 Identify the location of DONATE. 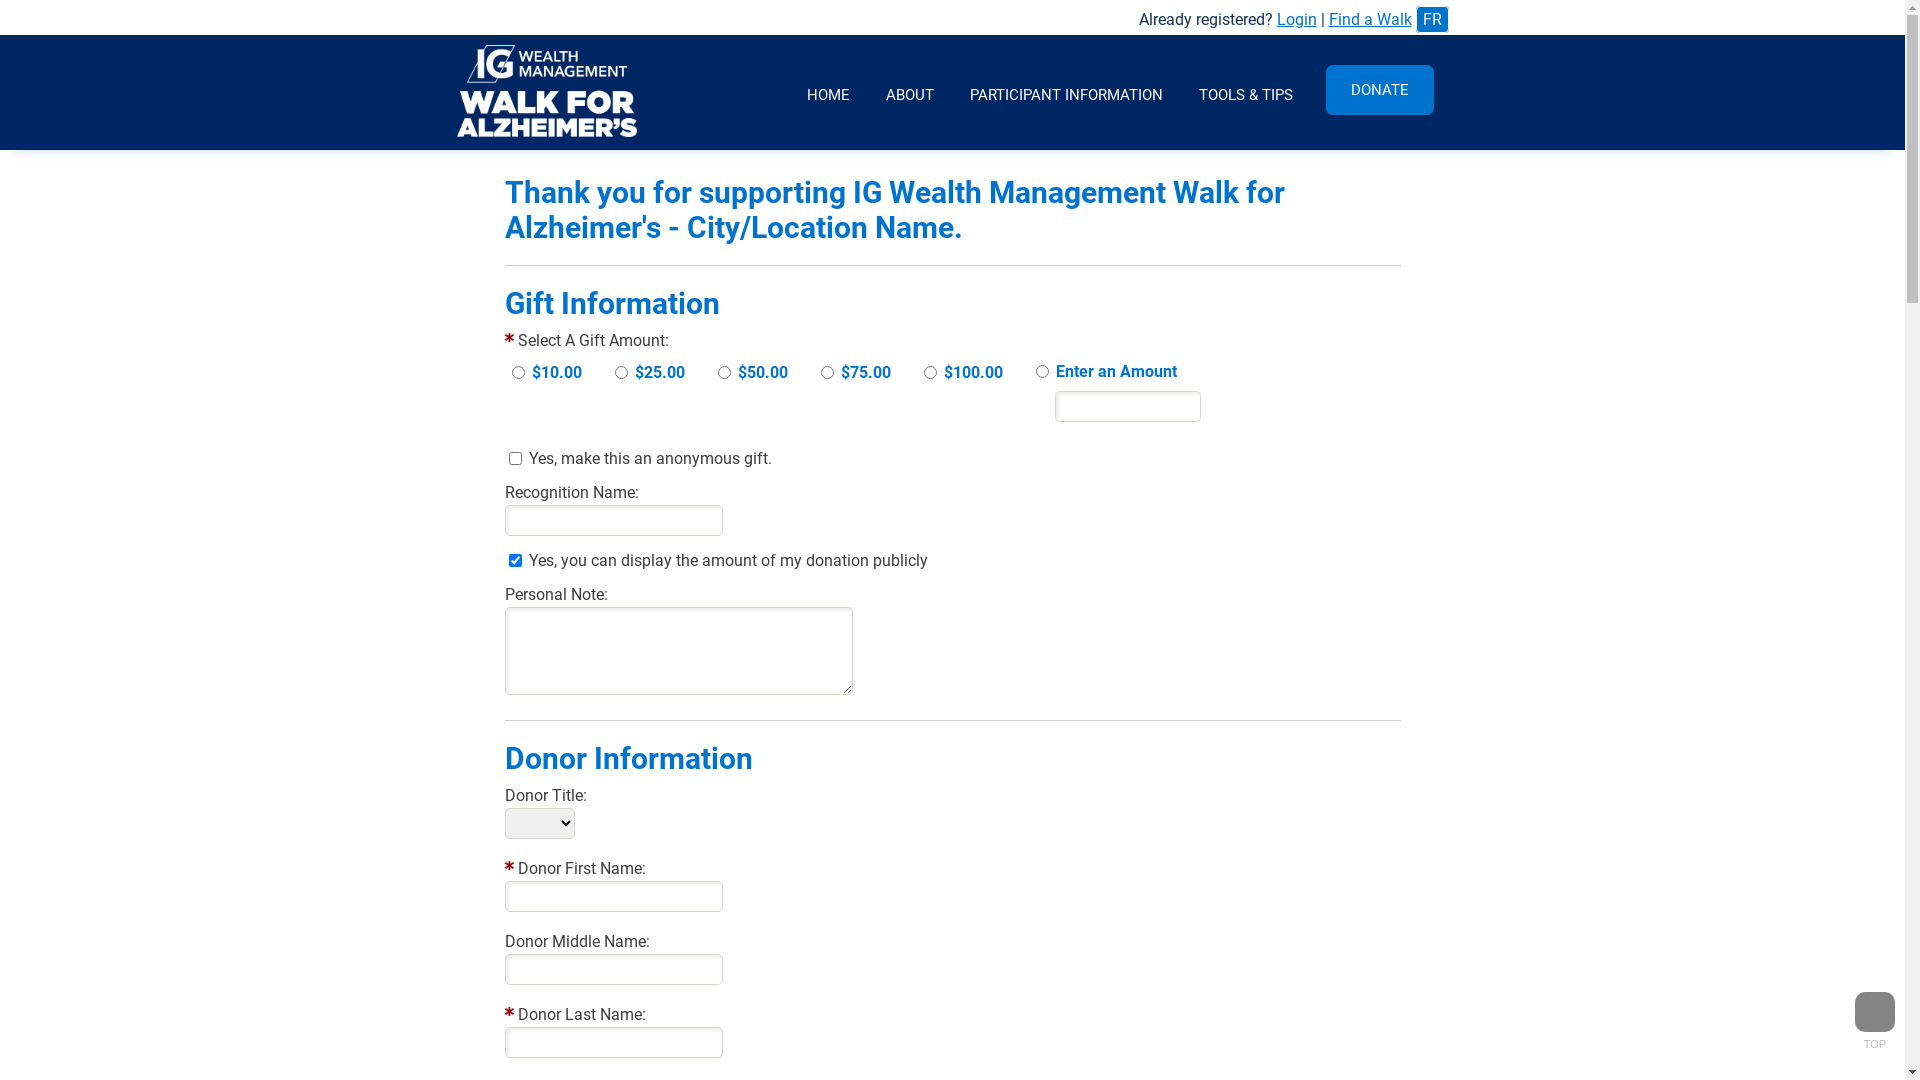
(1380, 90).